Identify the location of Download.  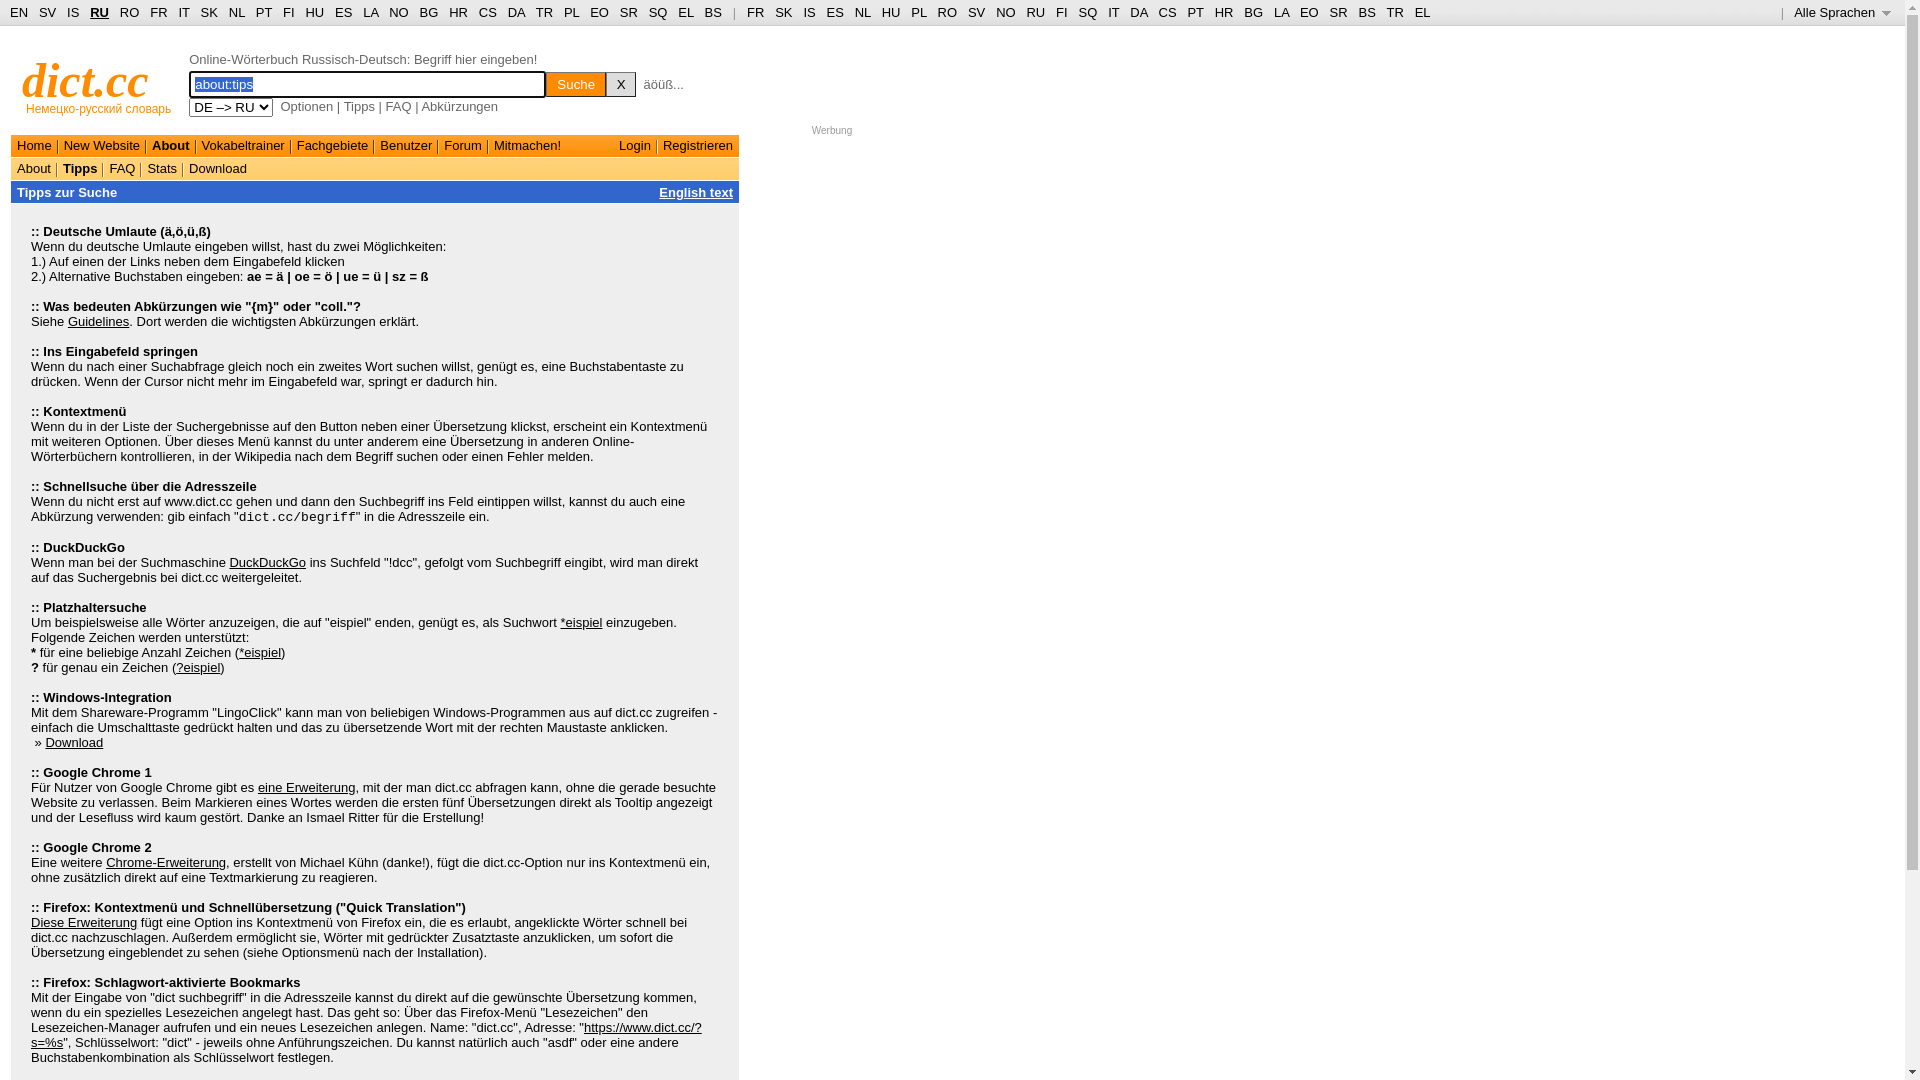
(74, 742).